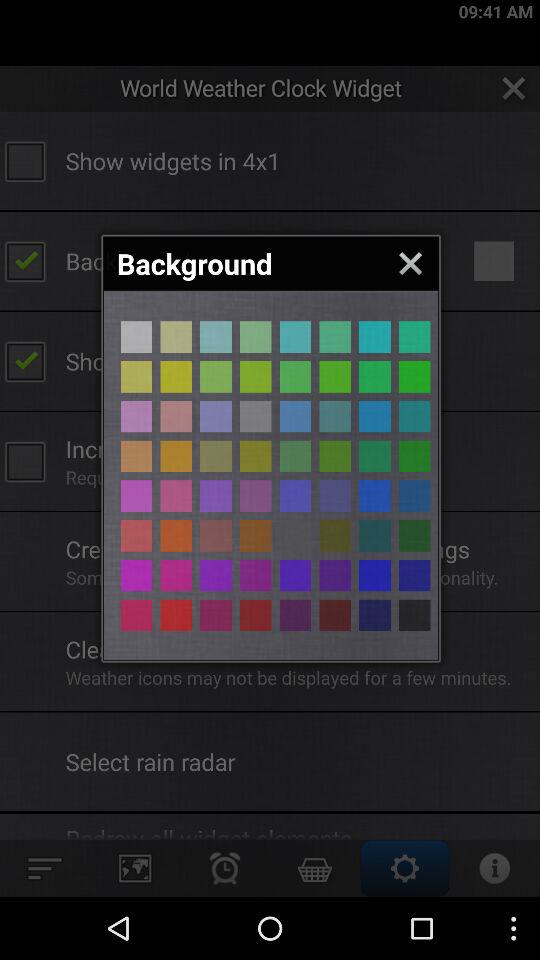 The width and height of the screenshot is (540, 960). I want to click on change background color, so click(335, 536).